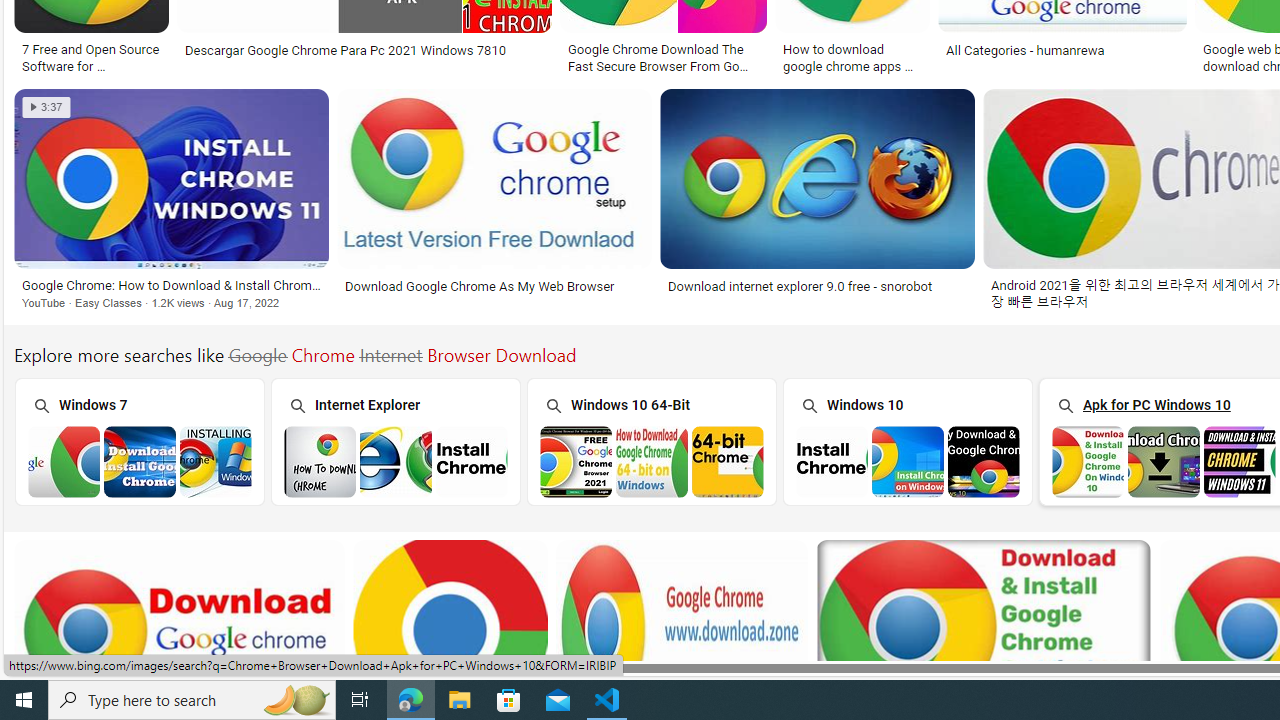  I want to click on Windows 10 64-Bit, so click(651, 440).